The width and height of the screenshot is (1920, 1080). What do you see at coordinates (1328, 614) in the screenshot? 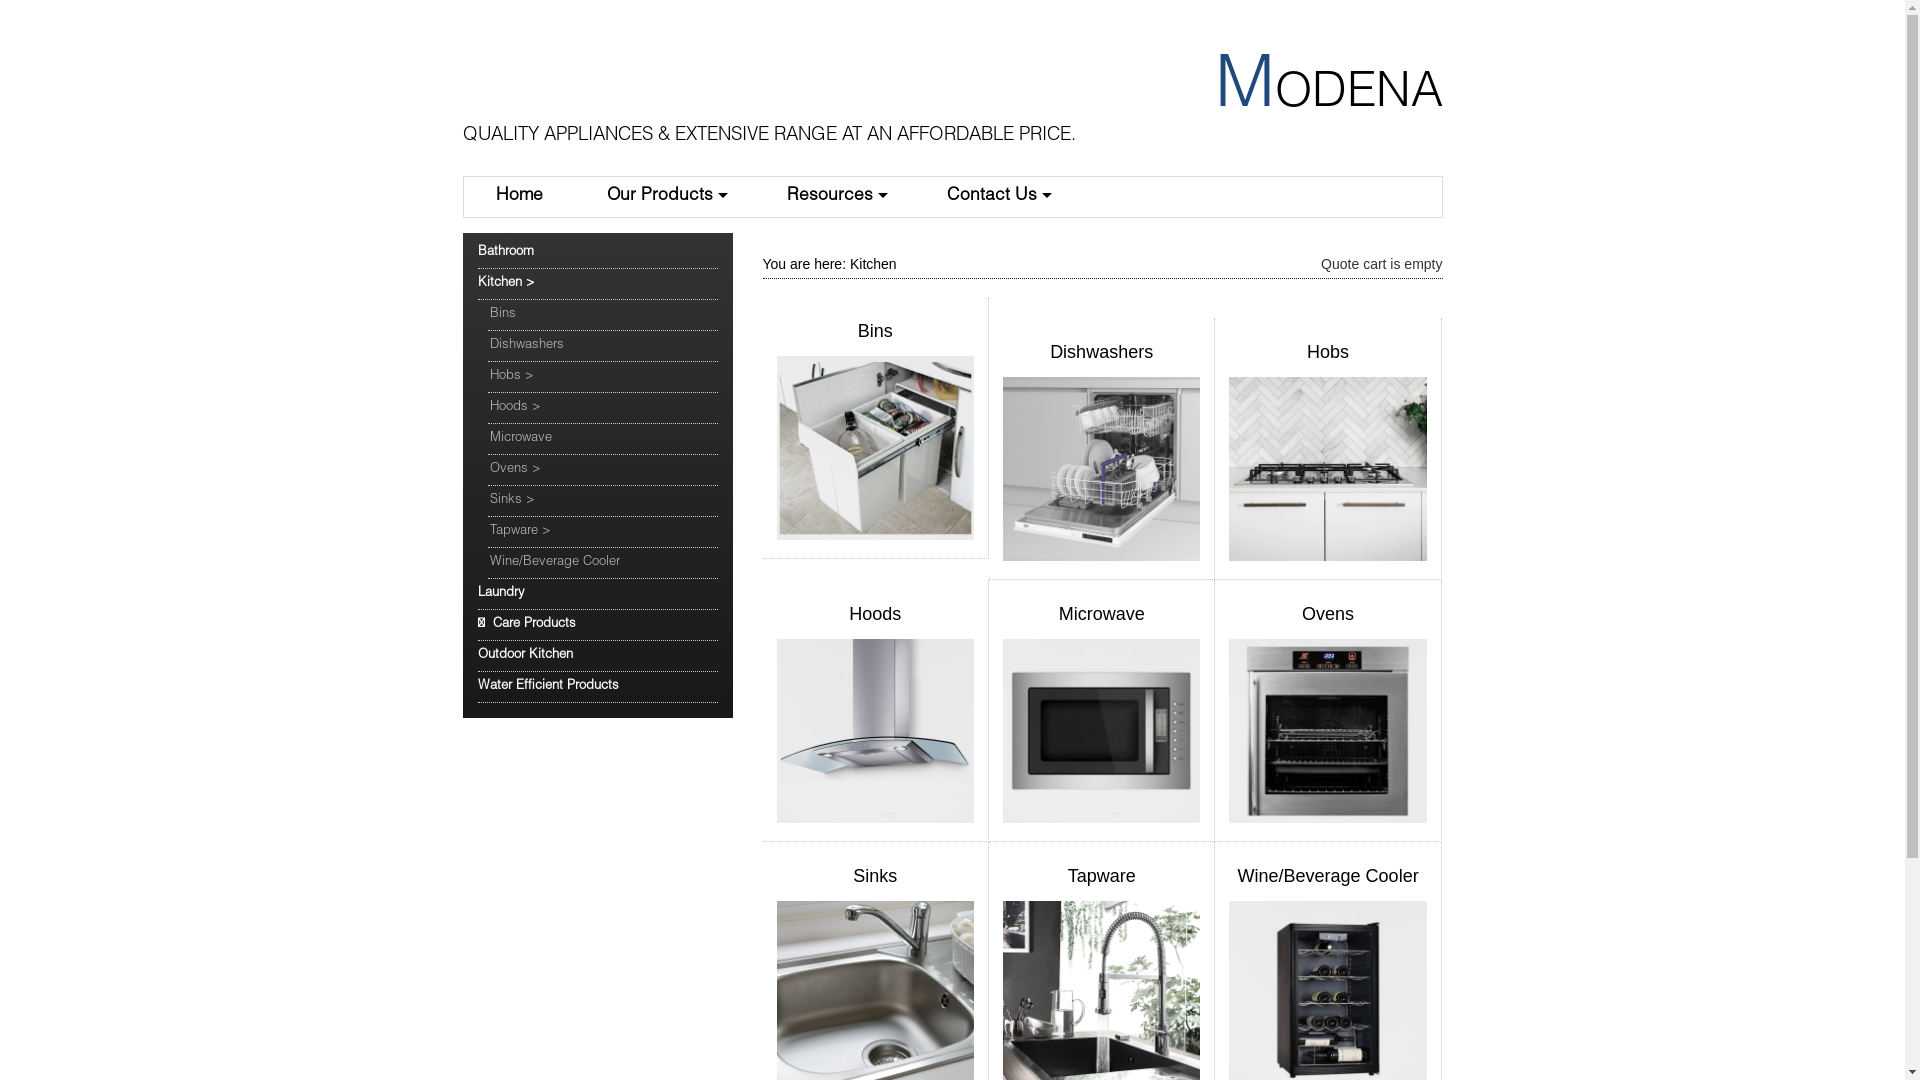
I see `Ovens` at bounding box center [1328, 614].